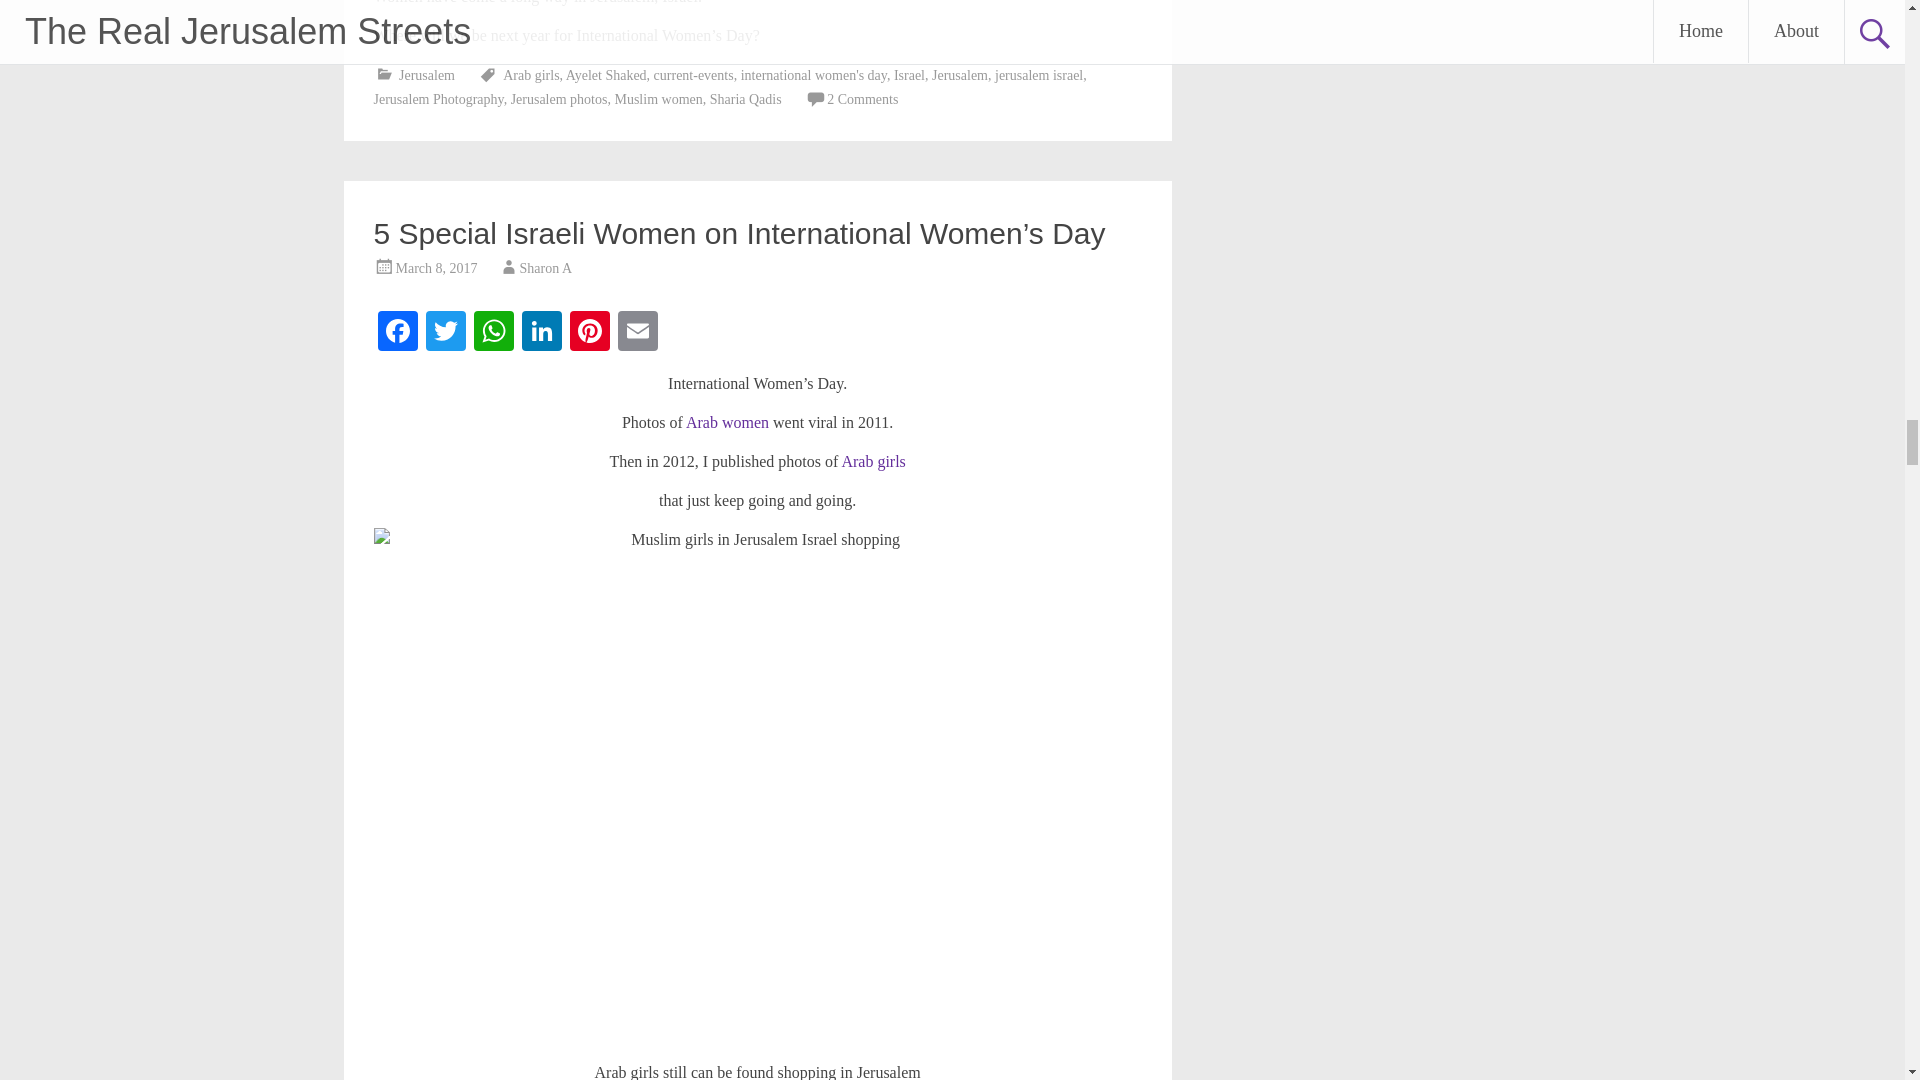  What do you see at coordinates (960, 76) in the screenshot?
I see `Jerusalem` at bounding box center [960, 76].